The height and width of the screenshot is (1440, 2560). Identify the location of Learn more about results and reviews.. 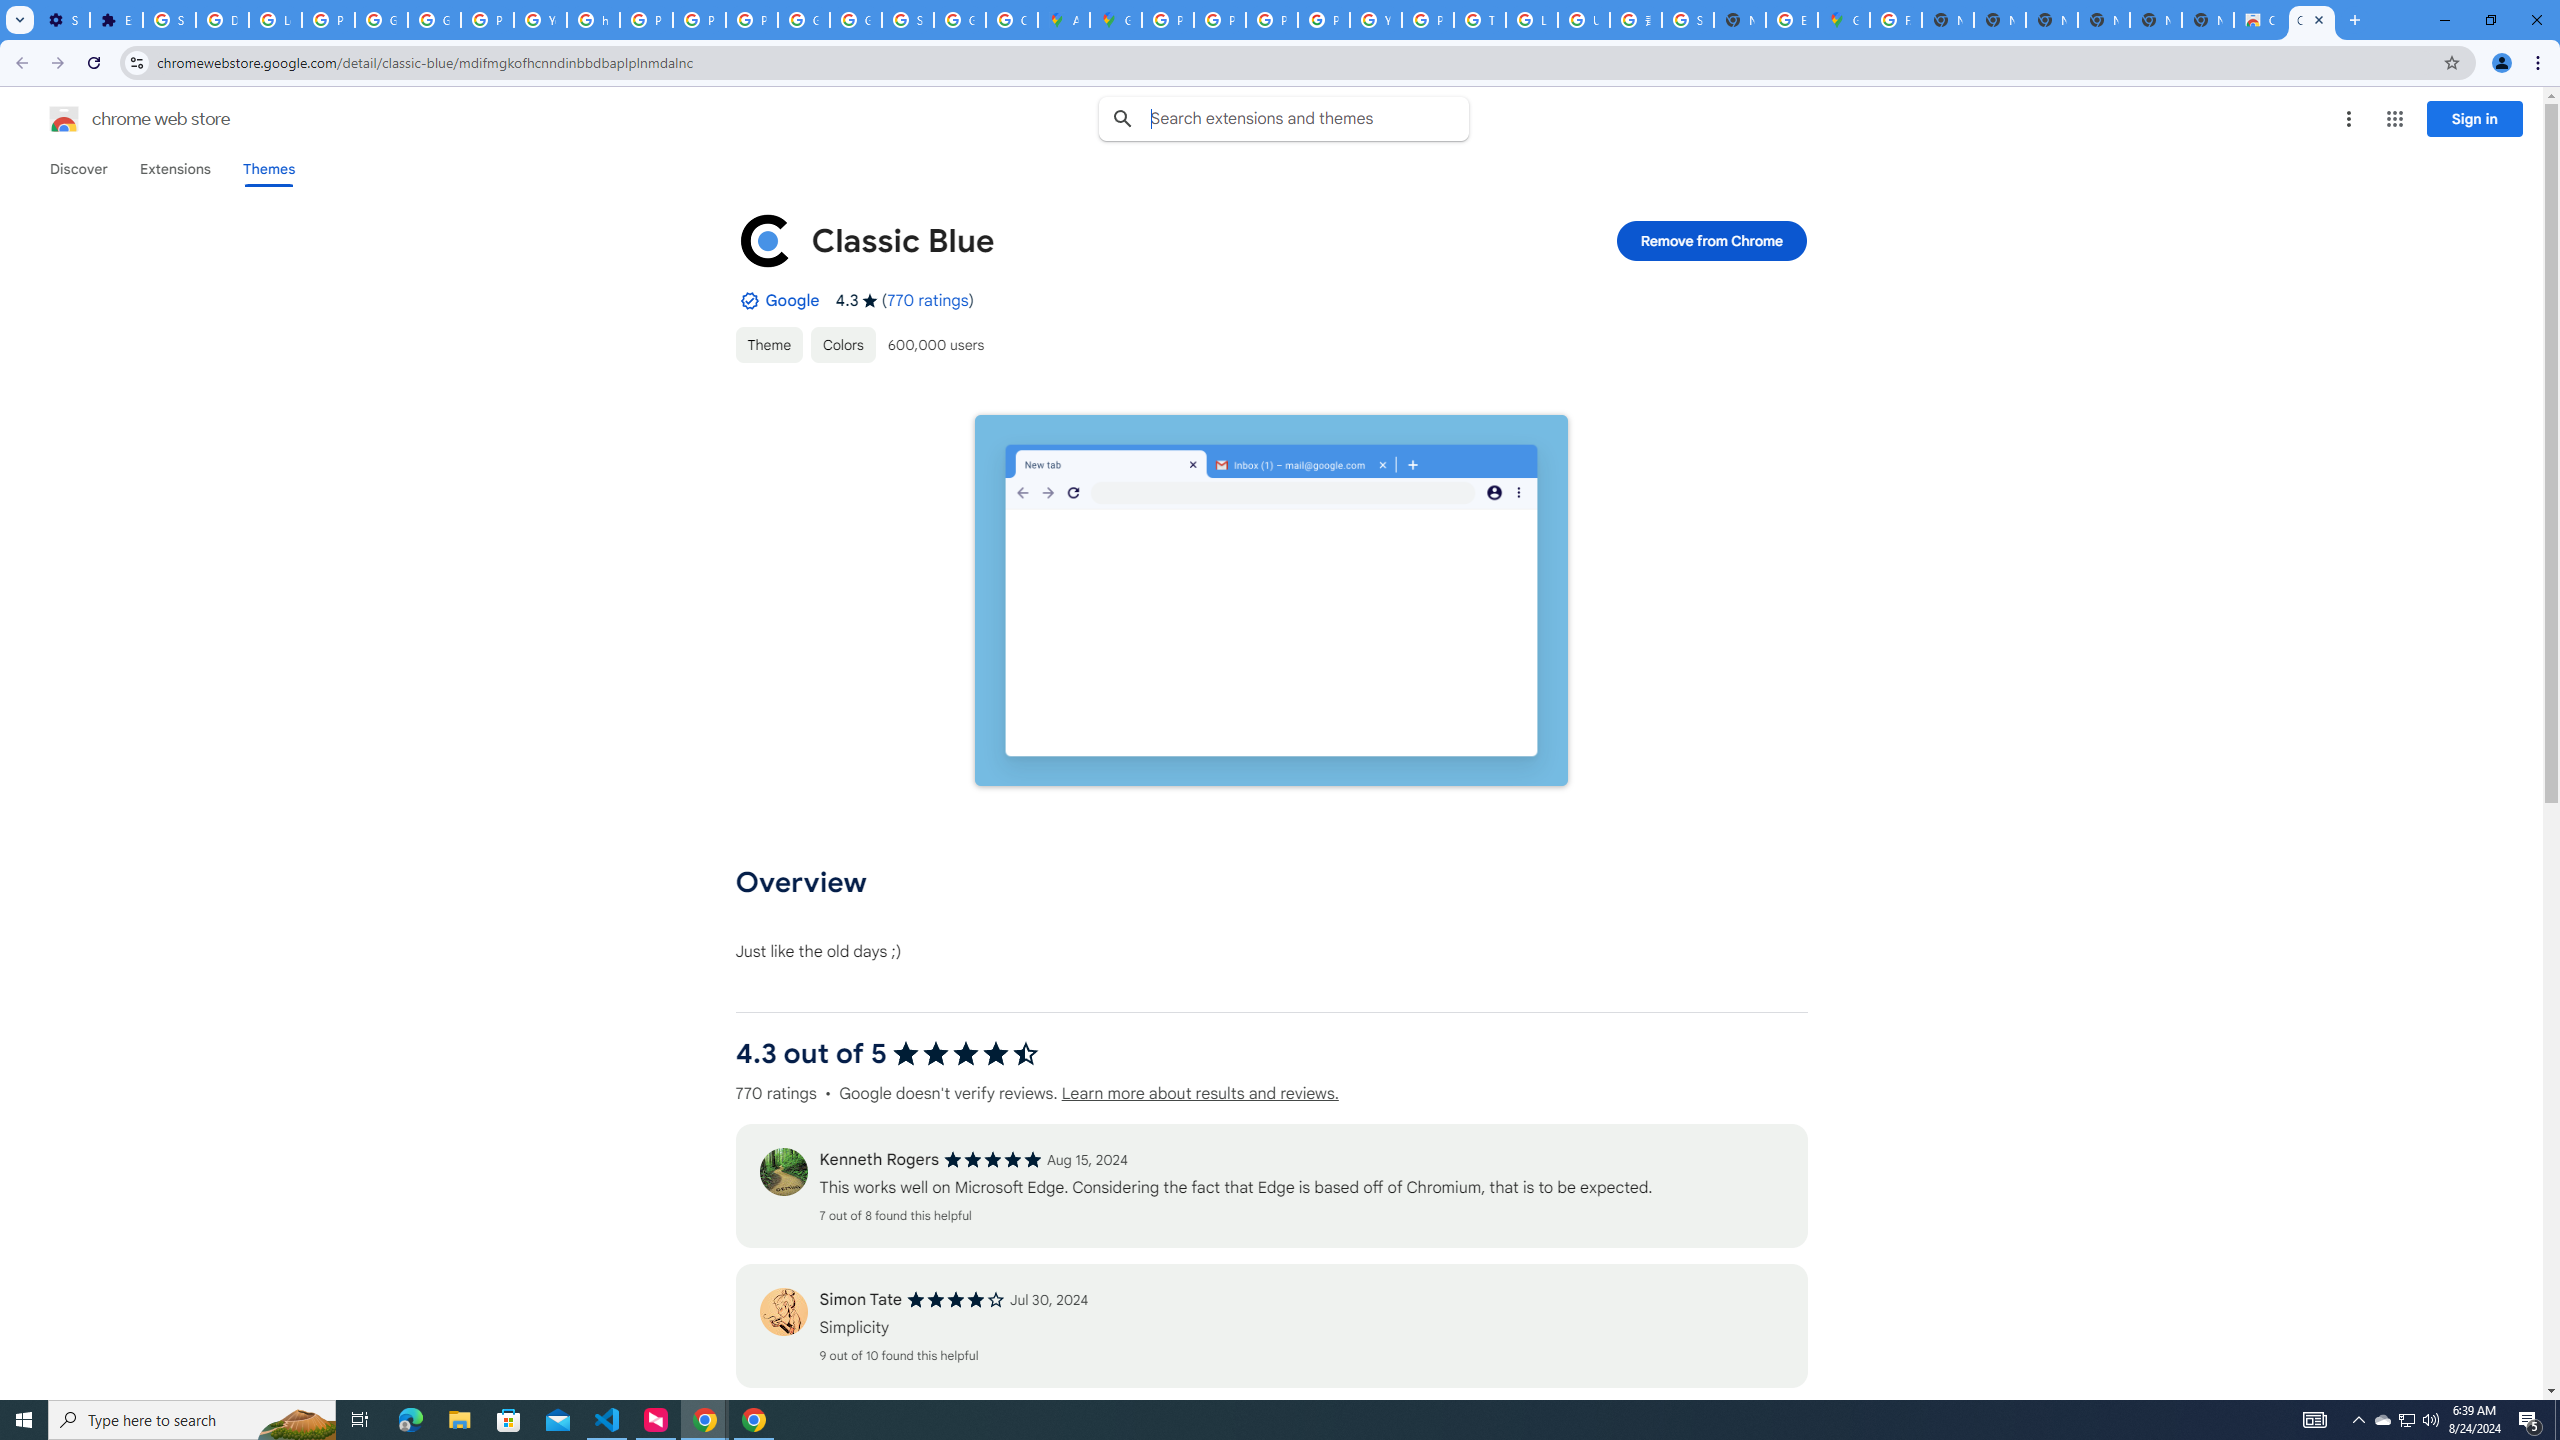
(1198, 1094).